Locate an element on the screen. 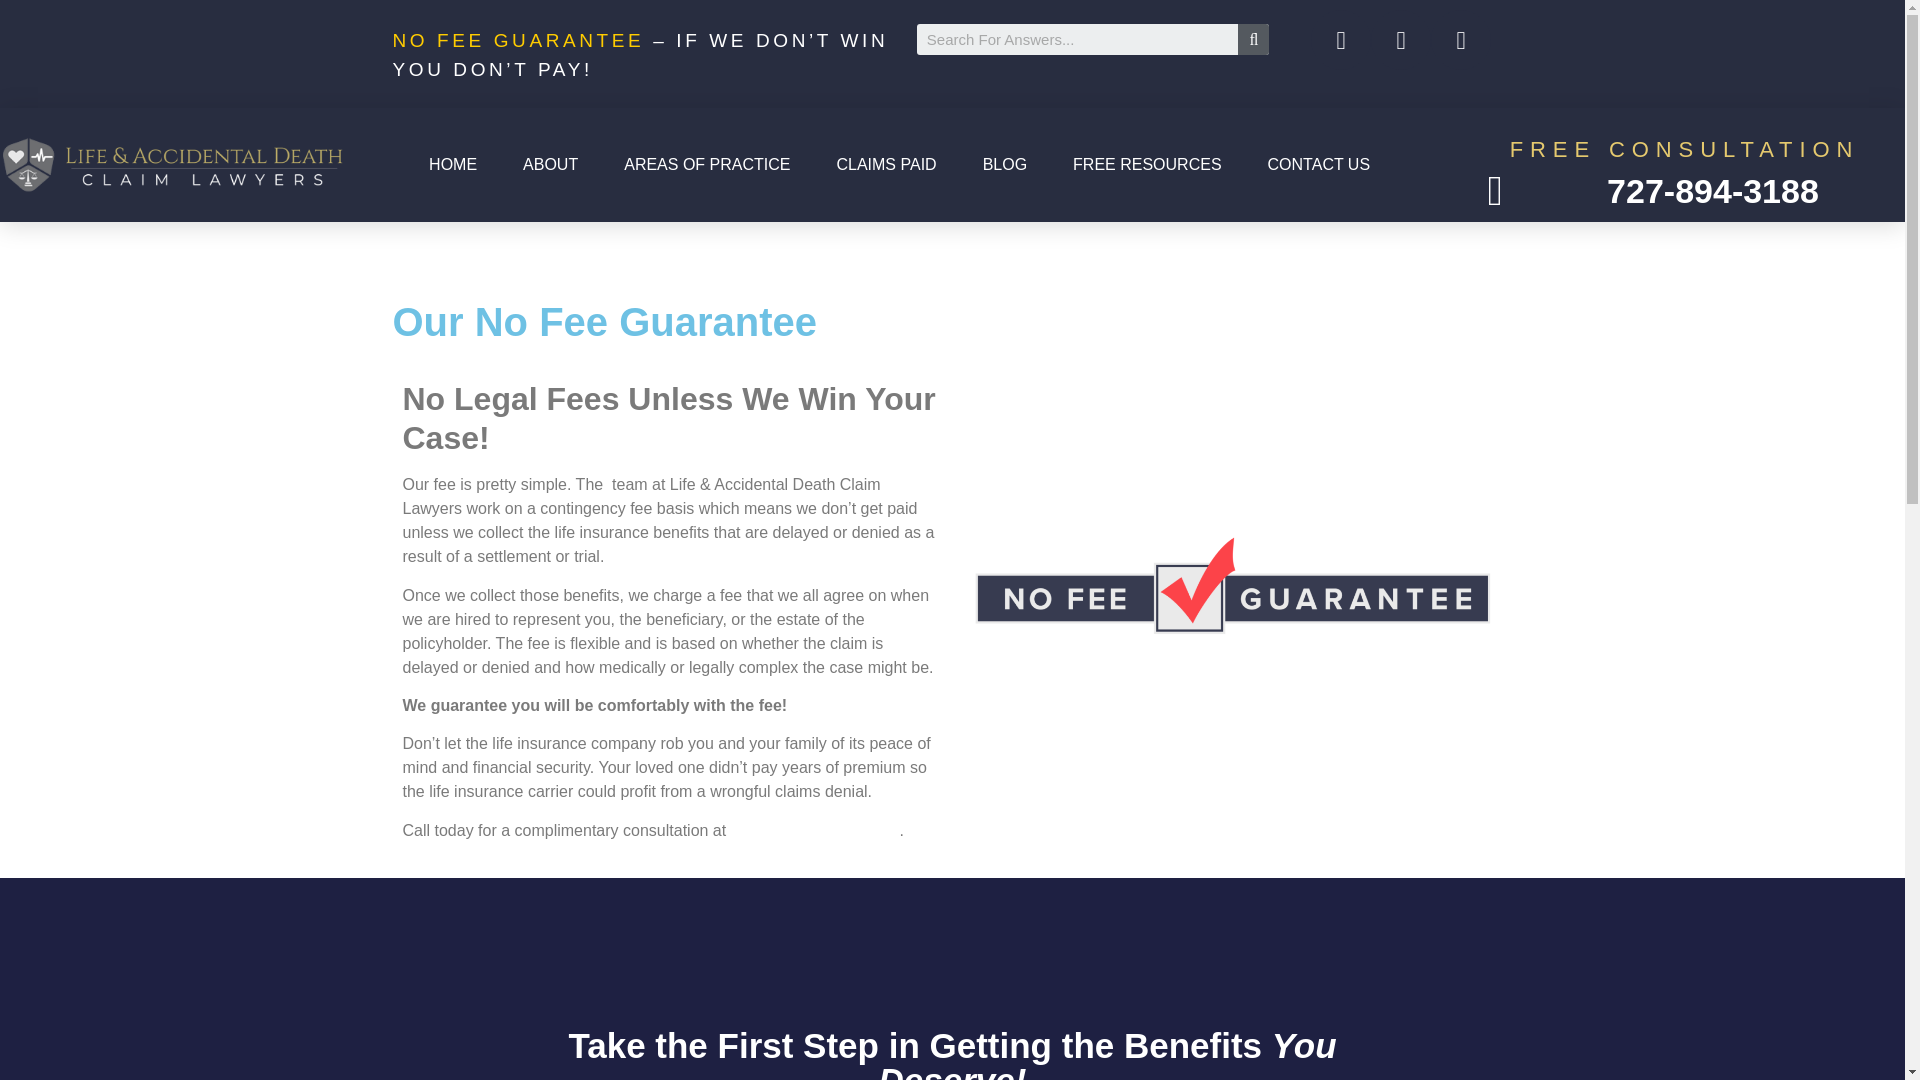 The width and height of the screenshot is (1920, 1080). Search is located at coordinates (1254, 39).